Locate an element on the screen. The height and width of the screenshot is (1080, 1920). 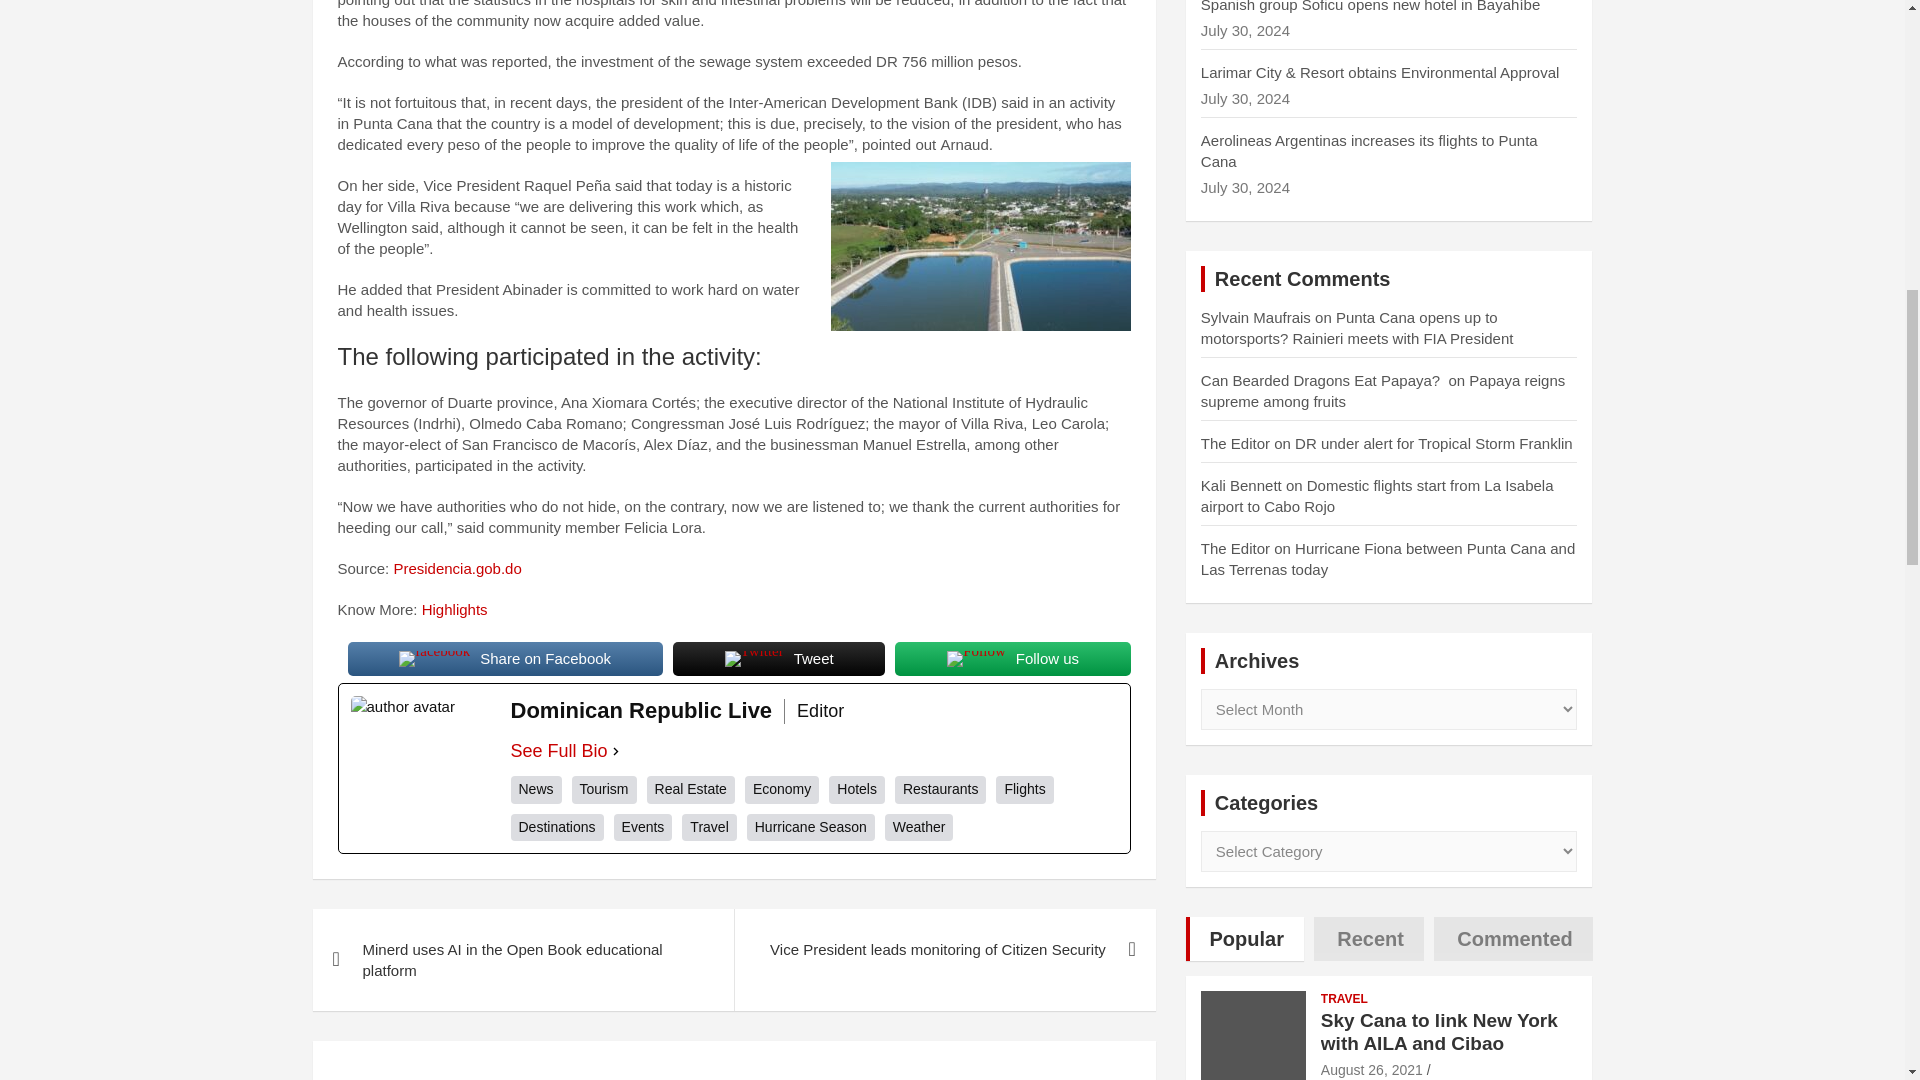
Follow us is located at coordinates (1012, 659).